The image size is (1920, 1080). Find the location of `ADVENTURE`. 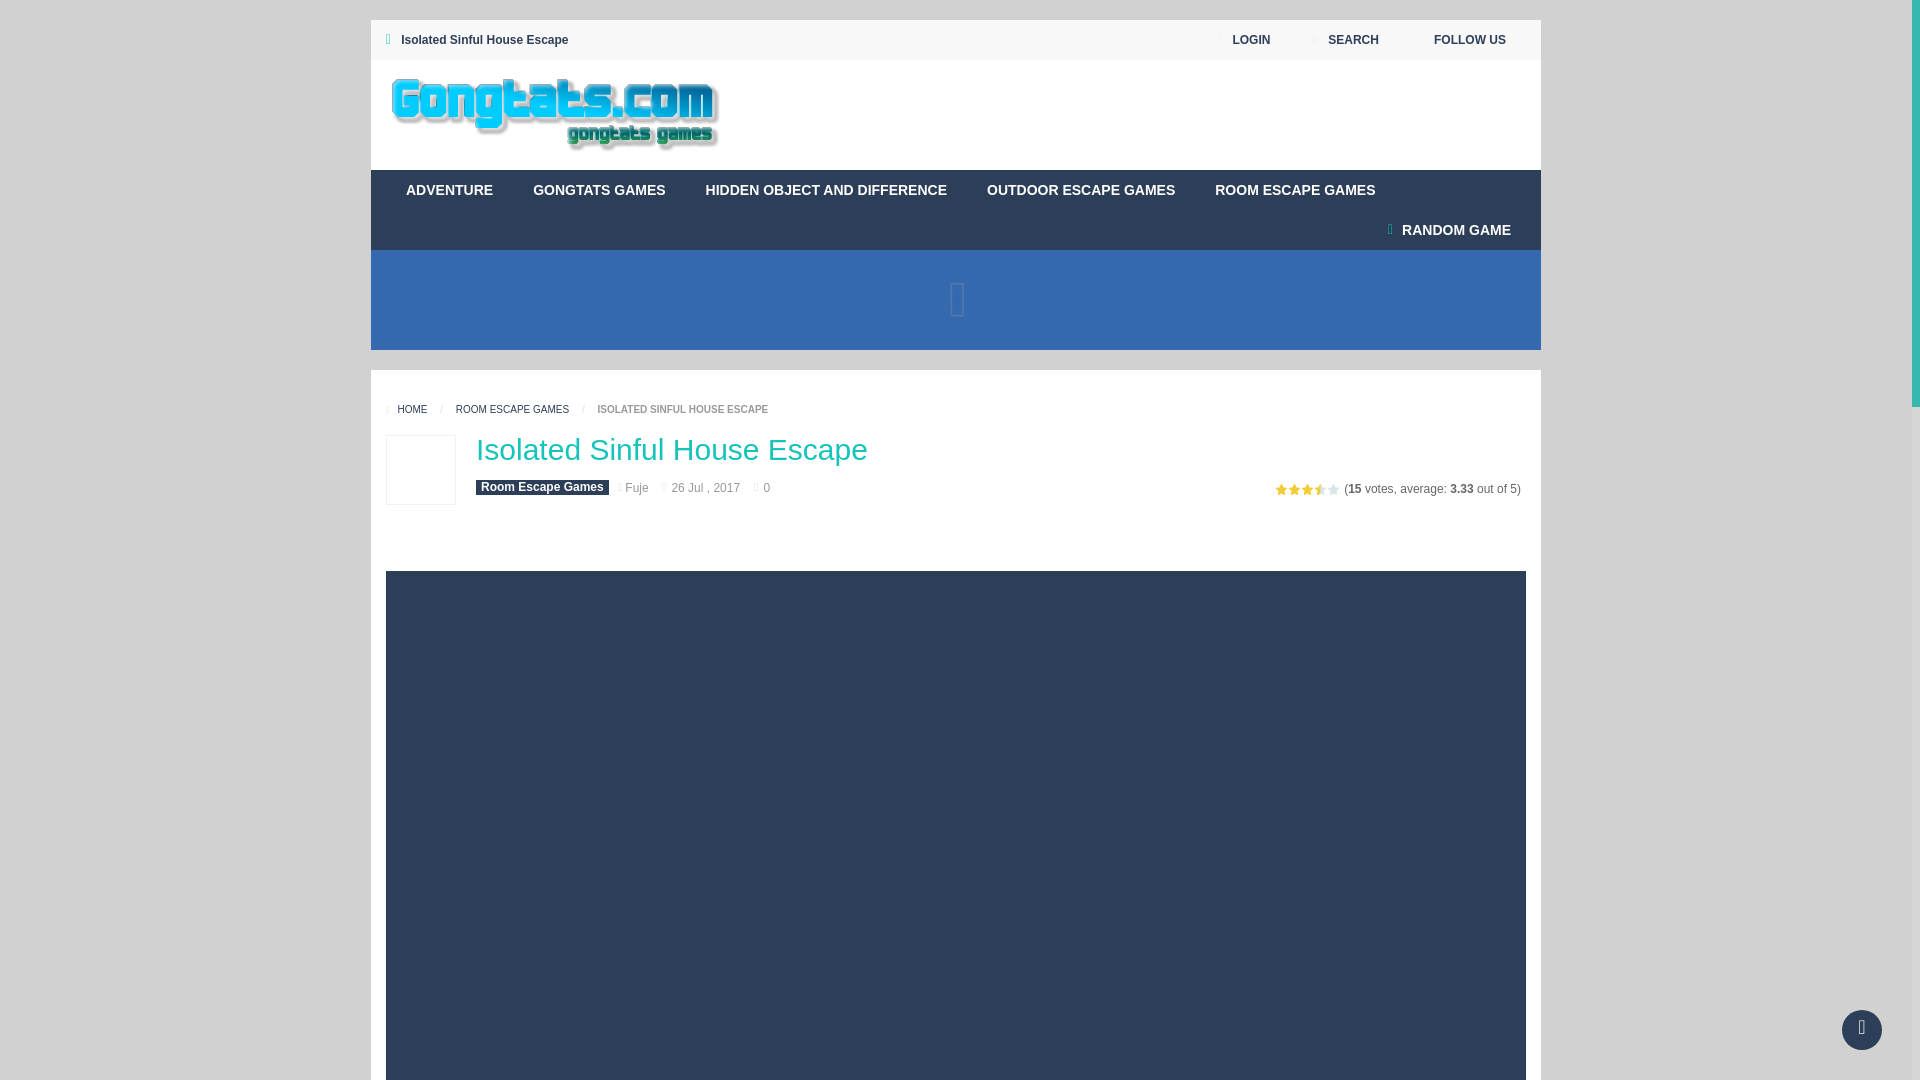

ADVENTURE is located at coordinates (448, 189).